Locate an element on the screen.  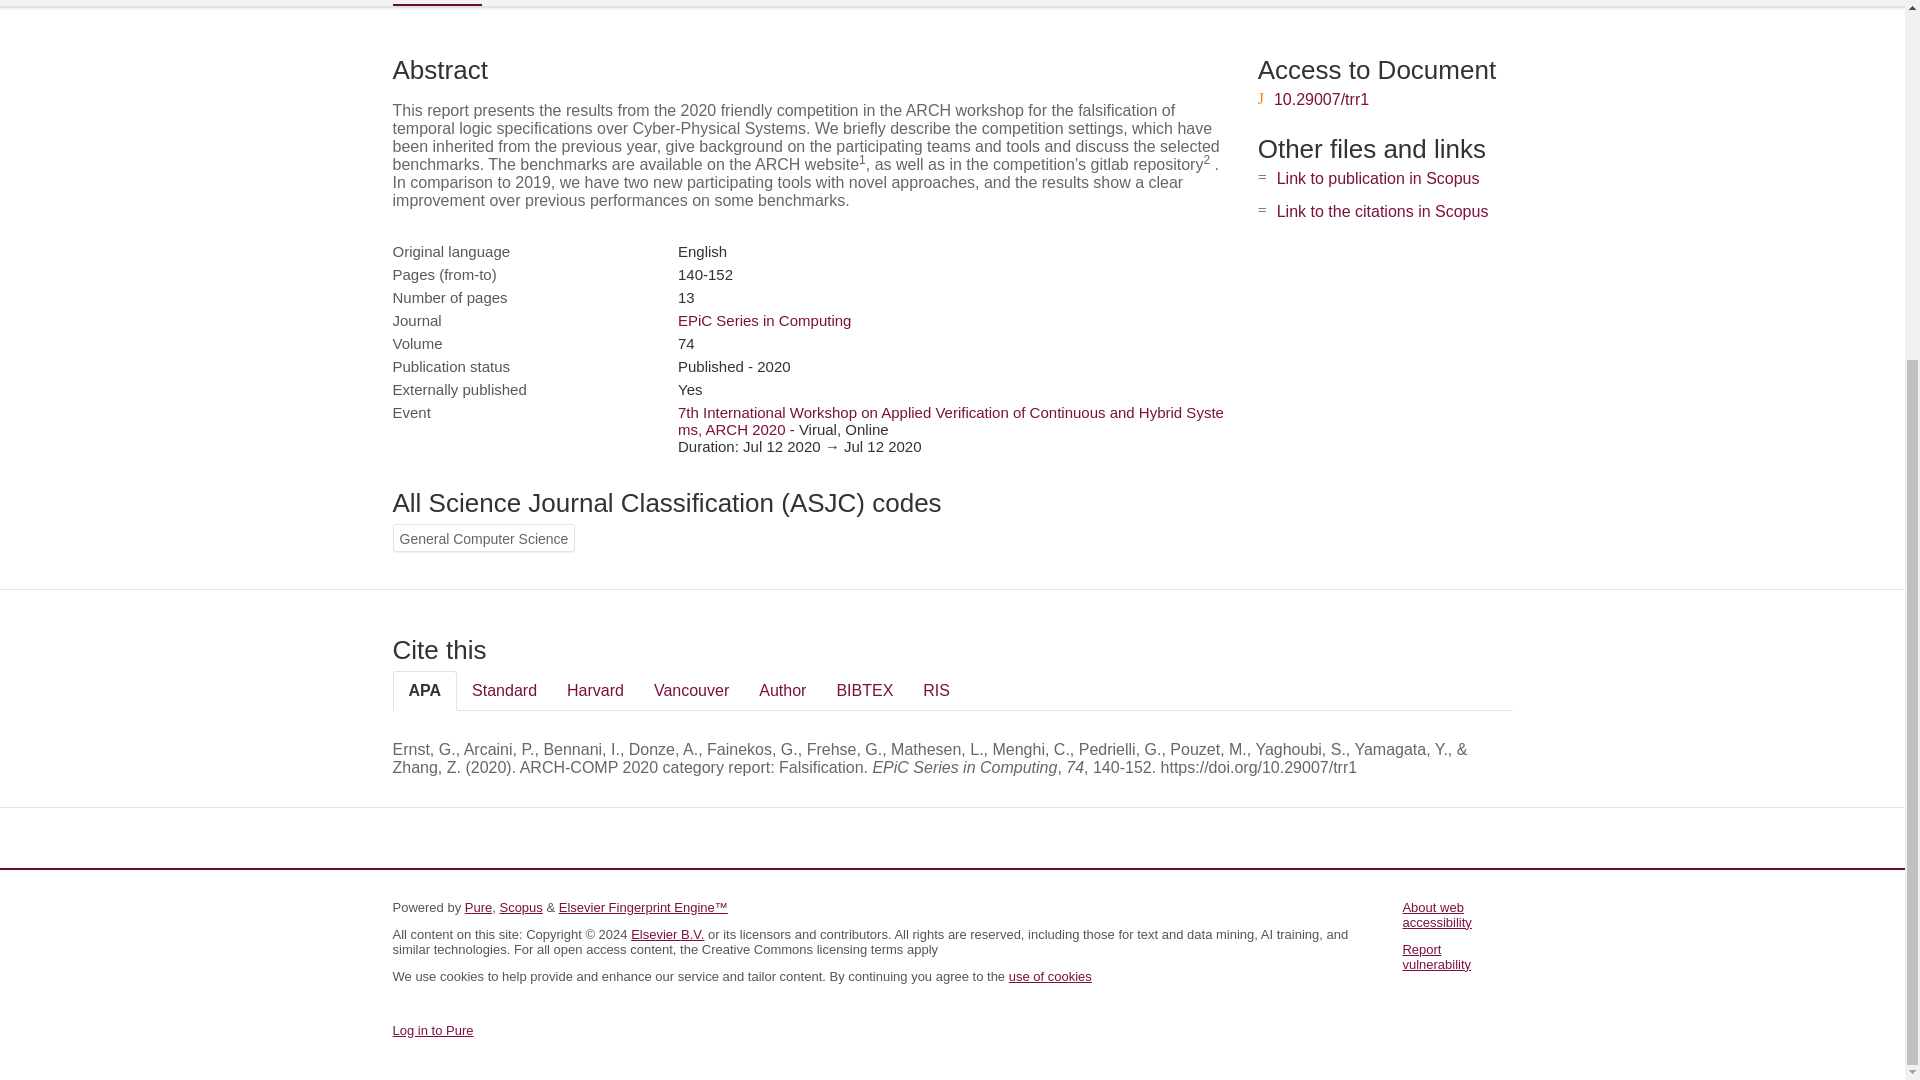
Link to publication in Scopus is located at coordinates (1378, 178).